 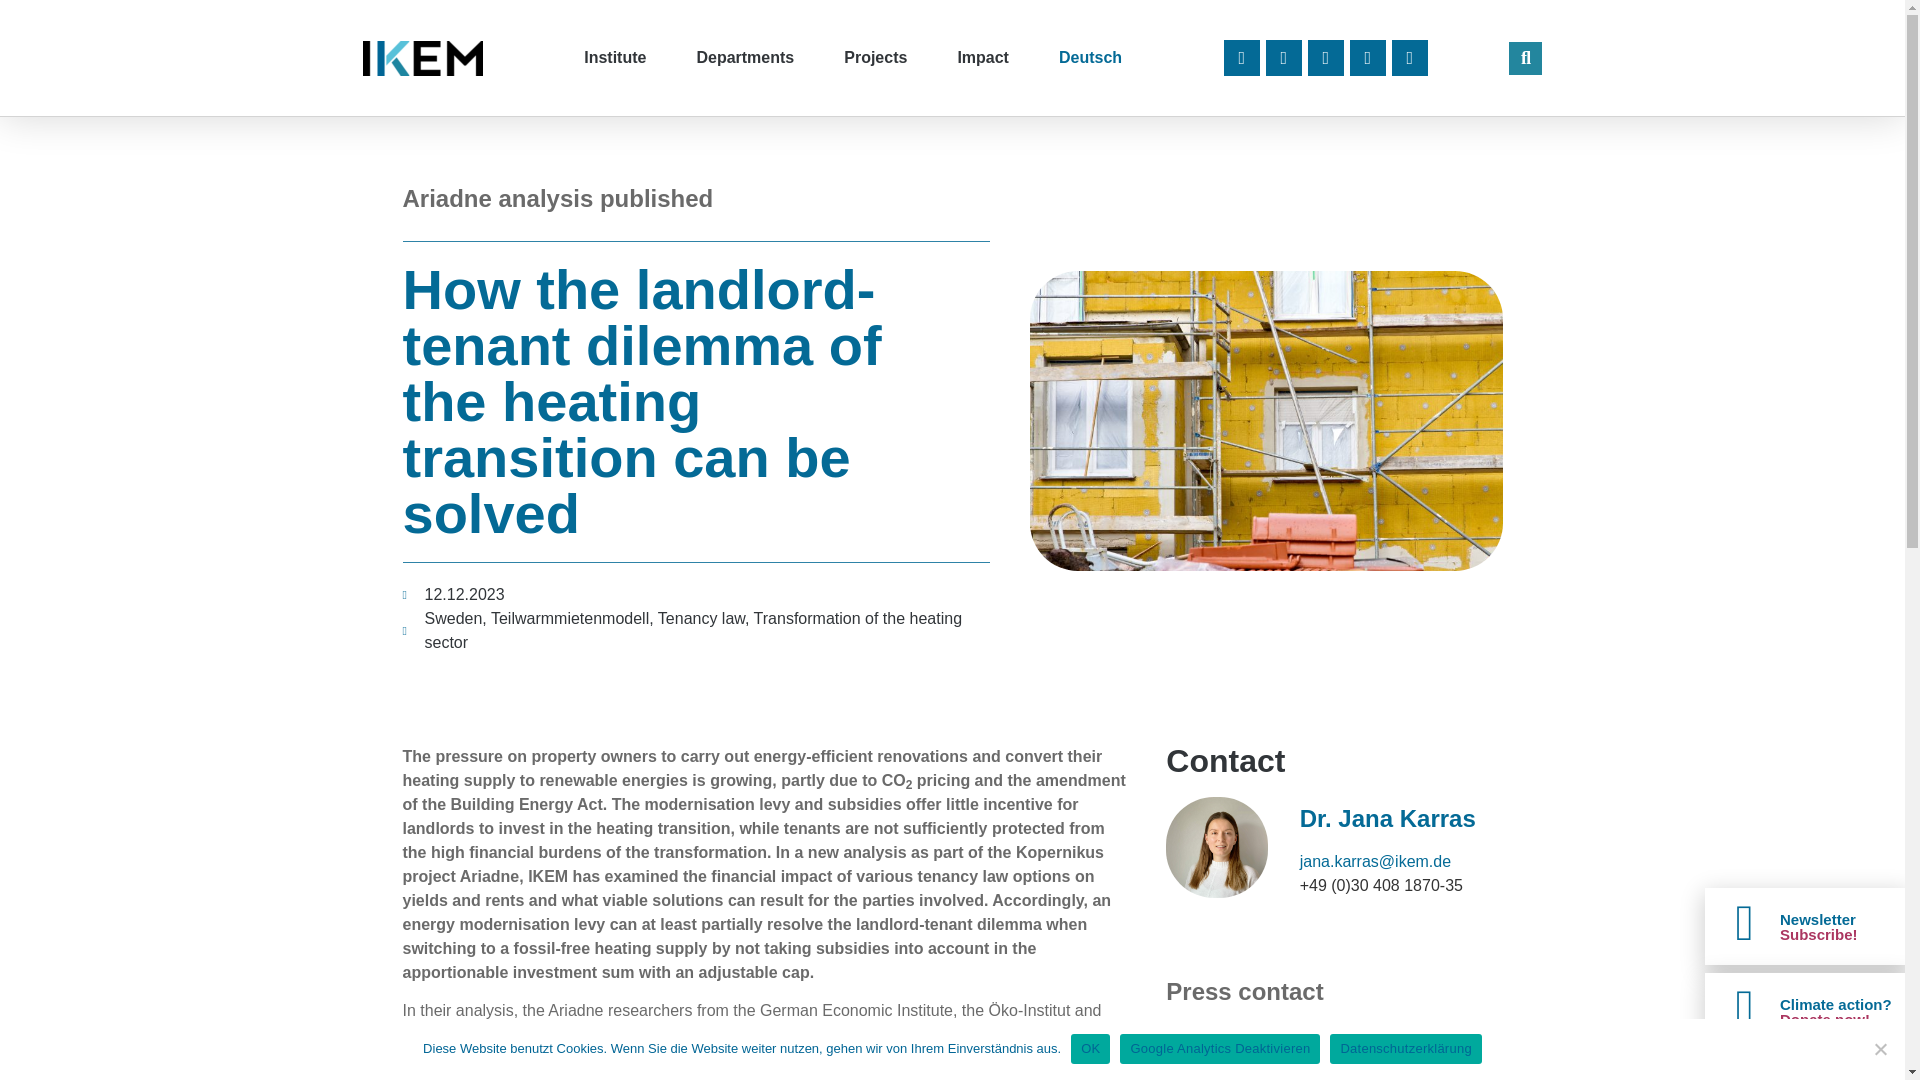 I want to click on Deutsch, so click(x=1090, y=58).